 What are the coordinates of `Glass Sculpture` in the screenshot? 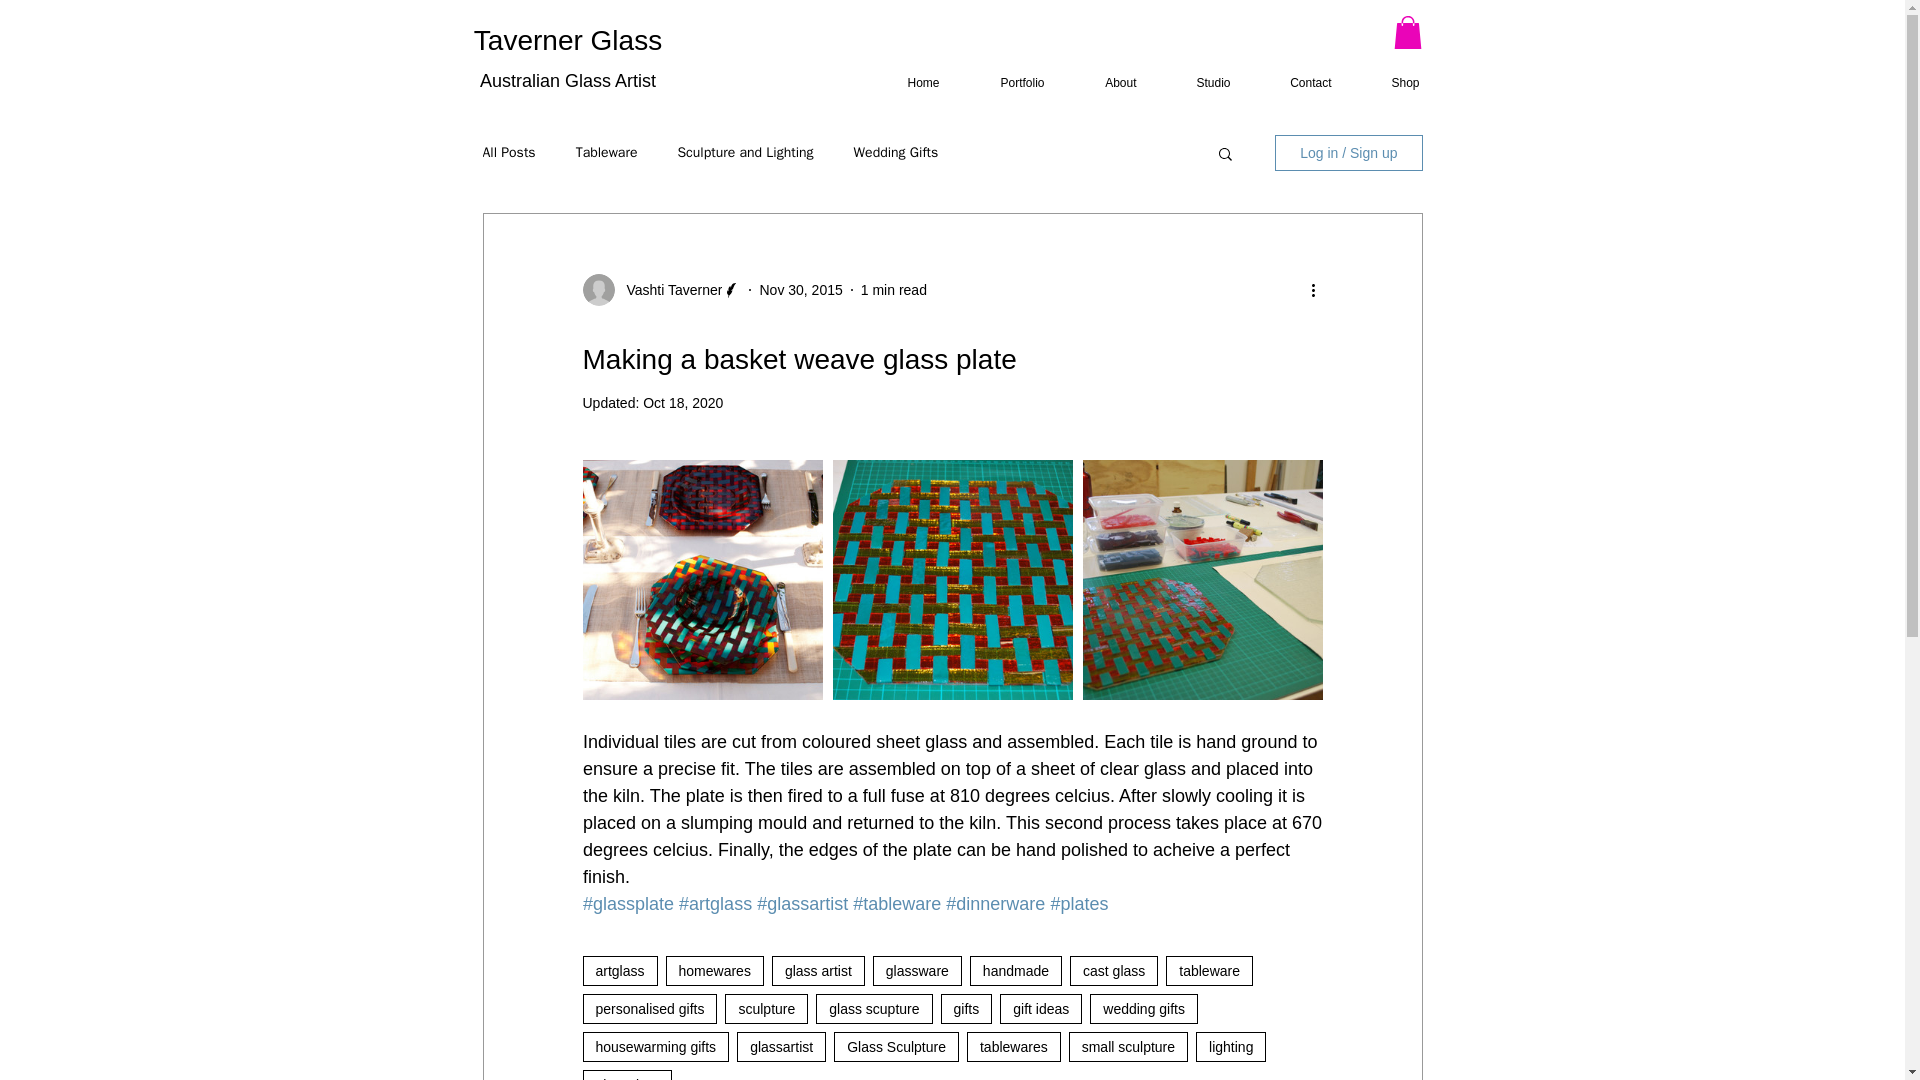 It's located at (896, 1046).